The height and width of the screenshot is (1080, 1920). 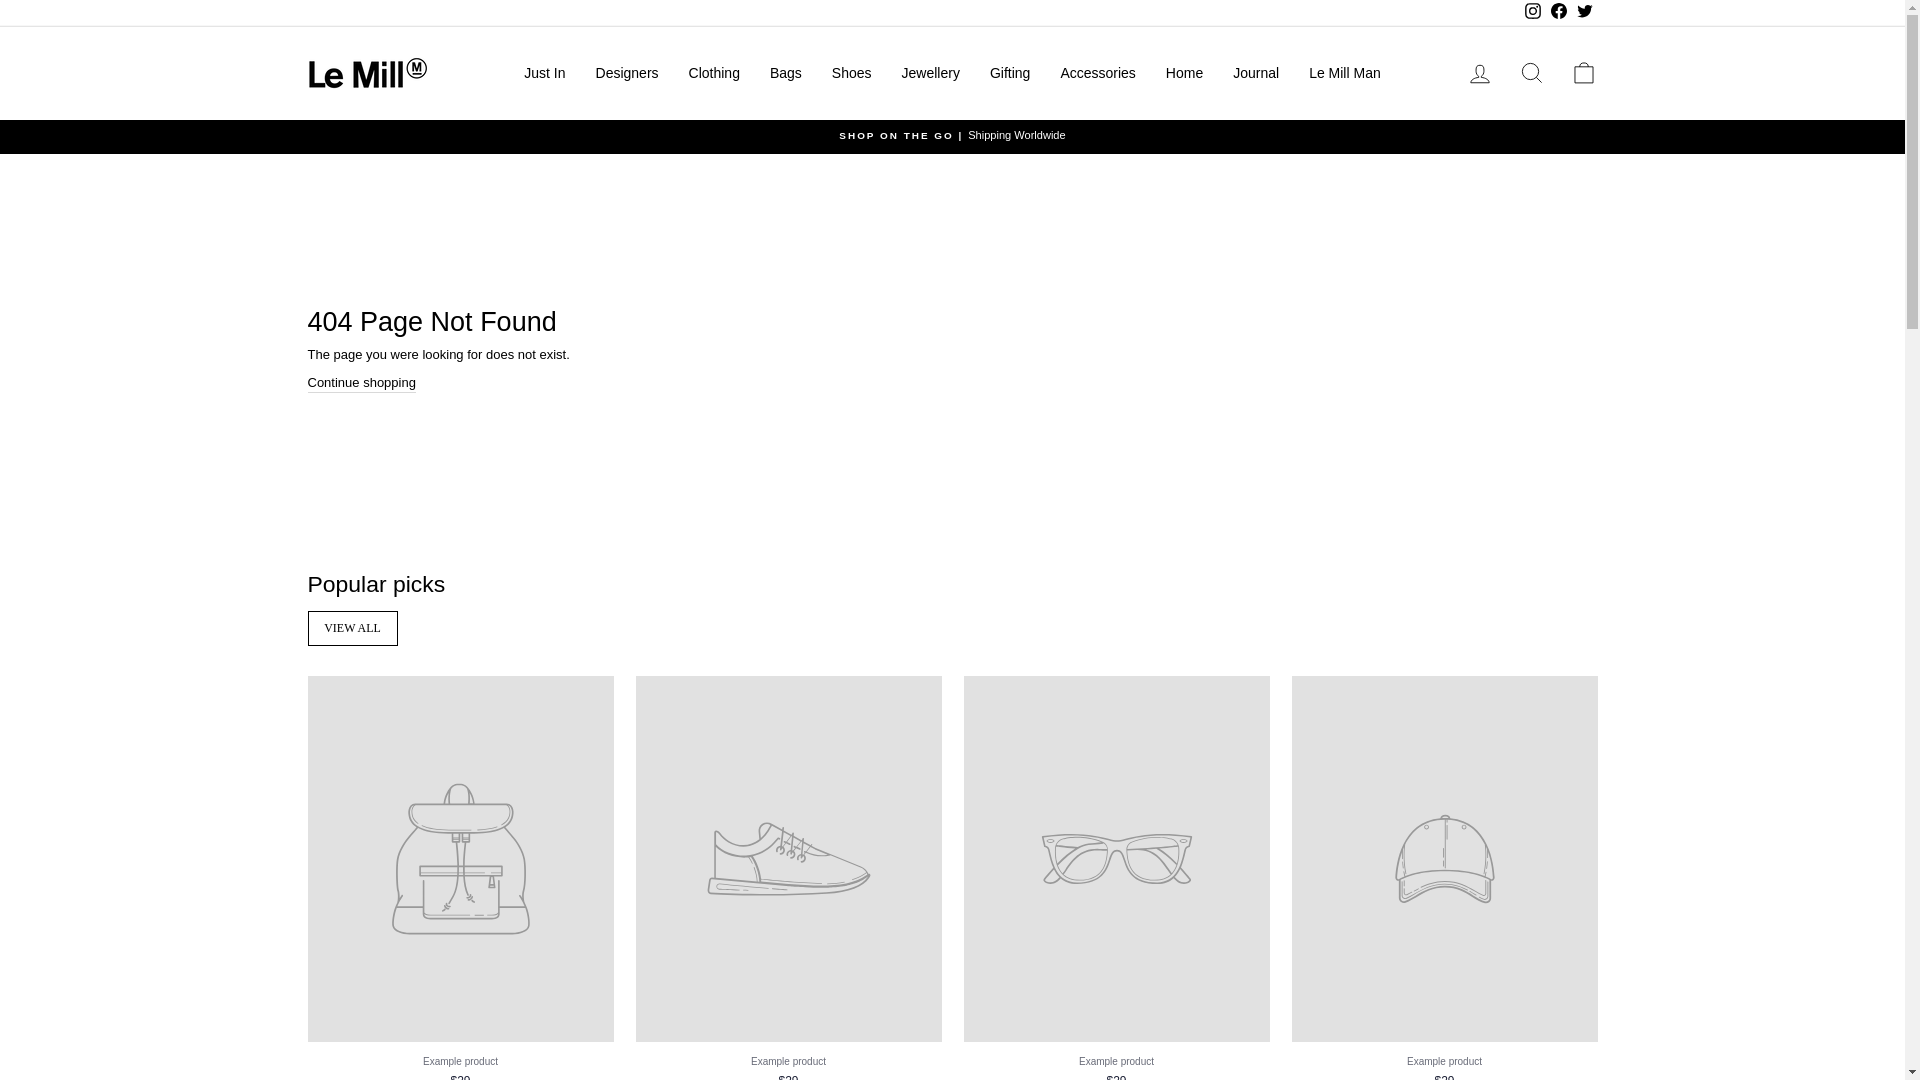 I want to click on Le Mill on Twitter, so click(x=1584, y=12).